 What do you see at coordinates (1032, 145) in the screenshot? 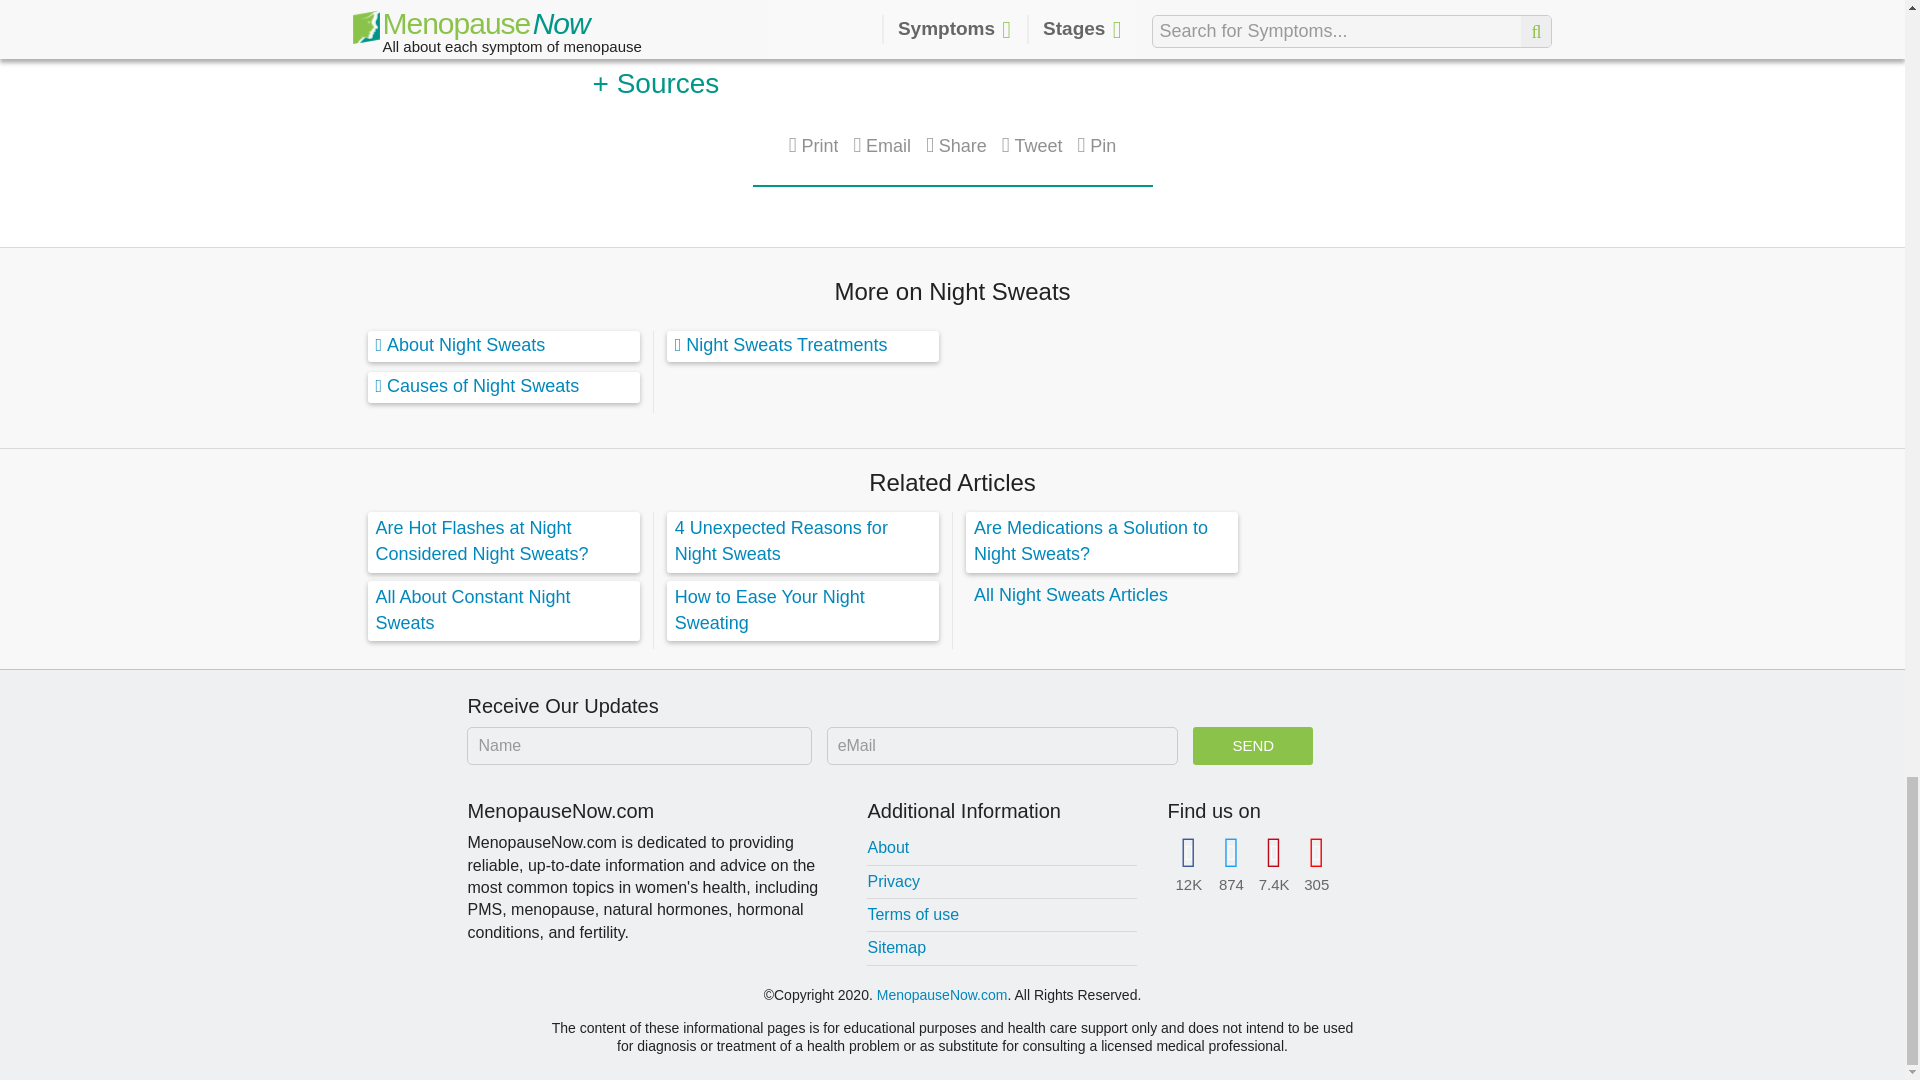
I see `Share on Twitter` at bounding box center [1032, 145].